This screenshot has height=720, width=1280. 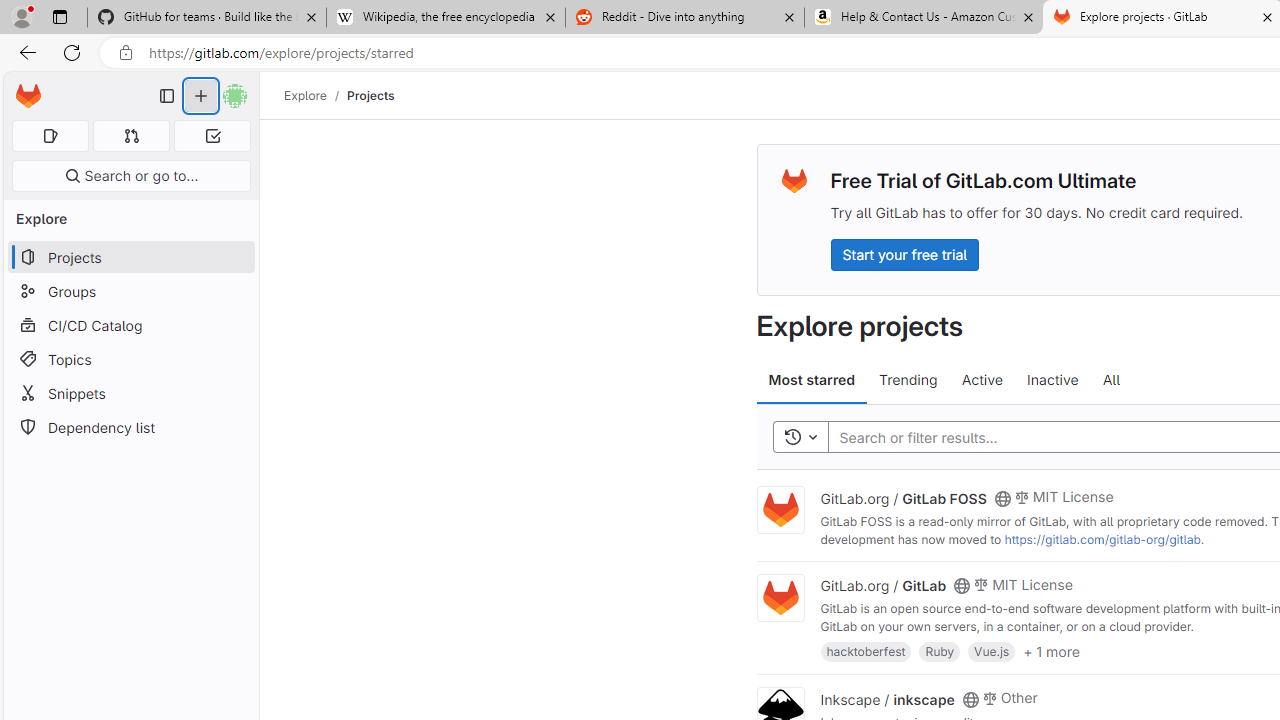 I want to click on Toggle history, so click(x=800, y=438).